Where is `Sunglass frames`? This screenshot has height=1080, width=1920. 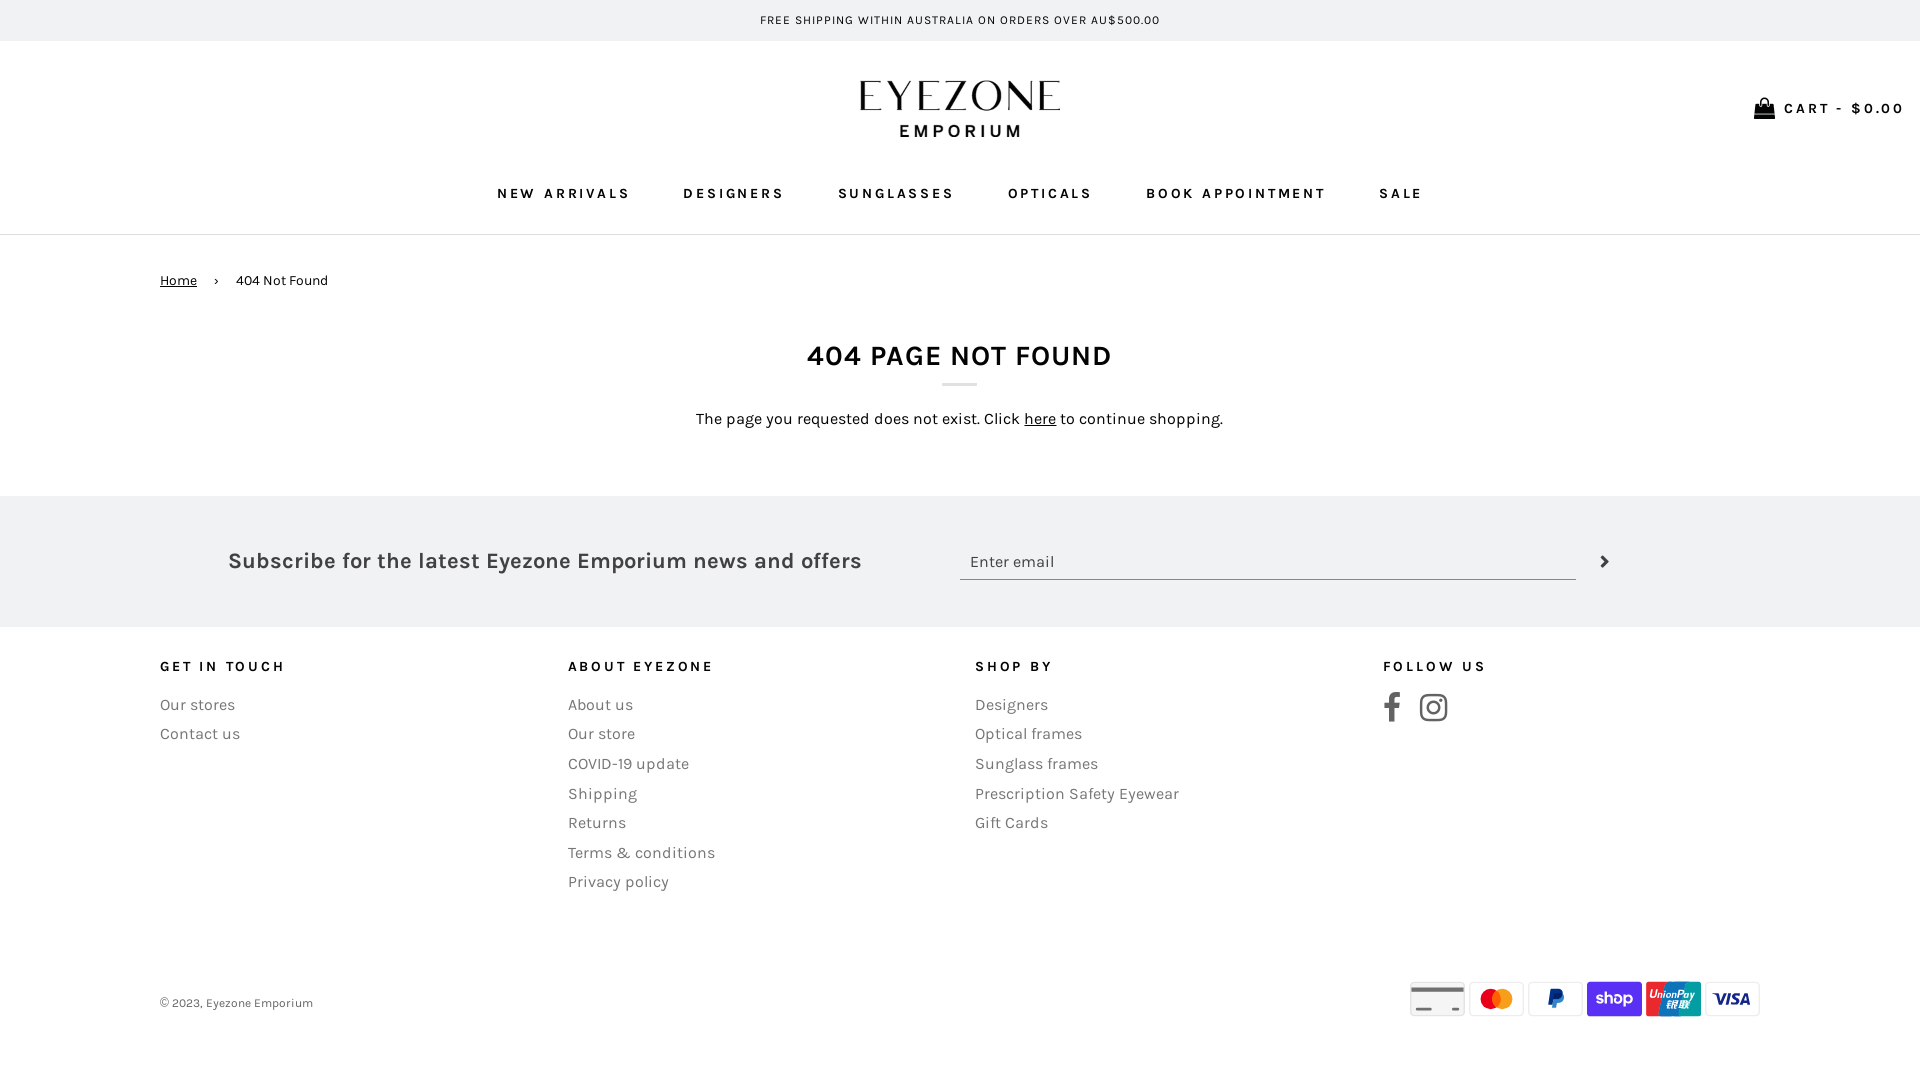
Sunglass frames is located at coordinates (1036, 764).